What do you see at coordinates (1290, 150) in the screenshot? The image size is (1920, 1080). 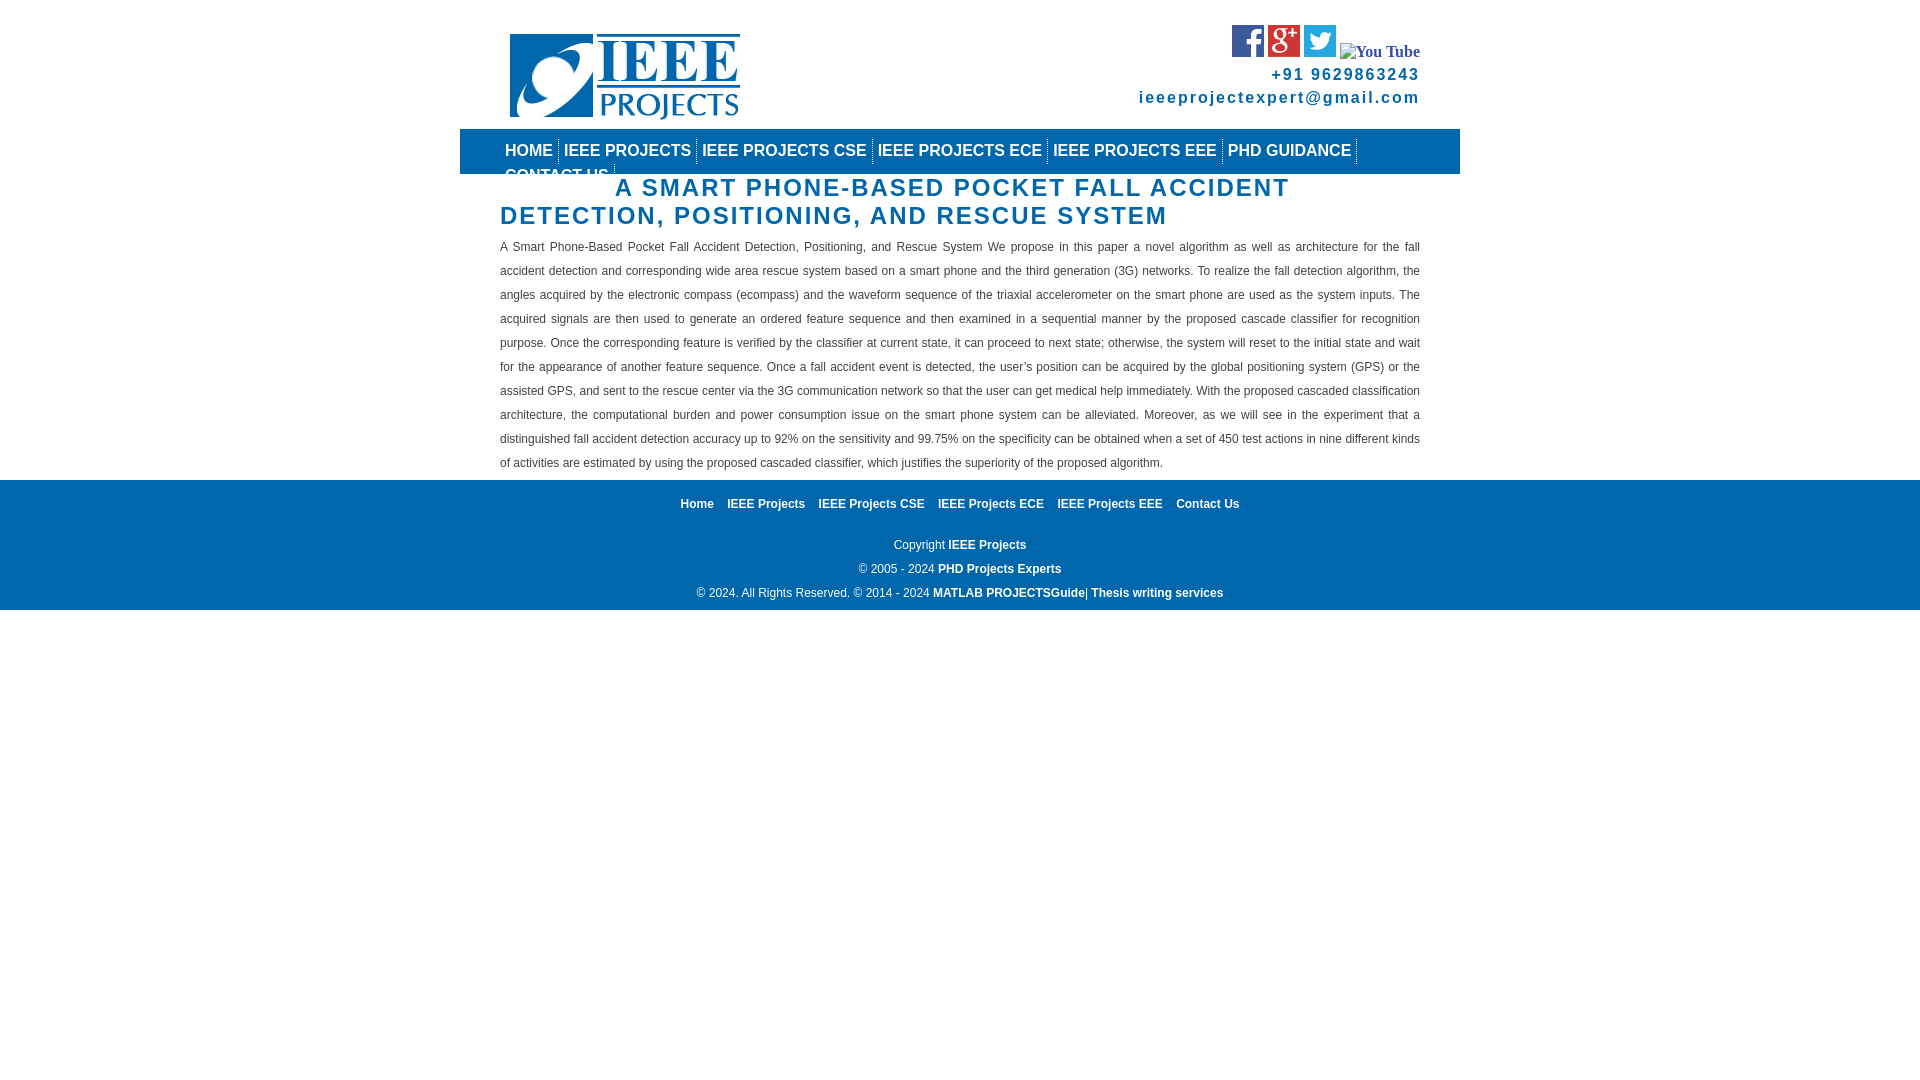 I see `PHD GUIDANCE` at bounding box center [1290, 150].